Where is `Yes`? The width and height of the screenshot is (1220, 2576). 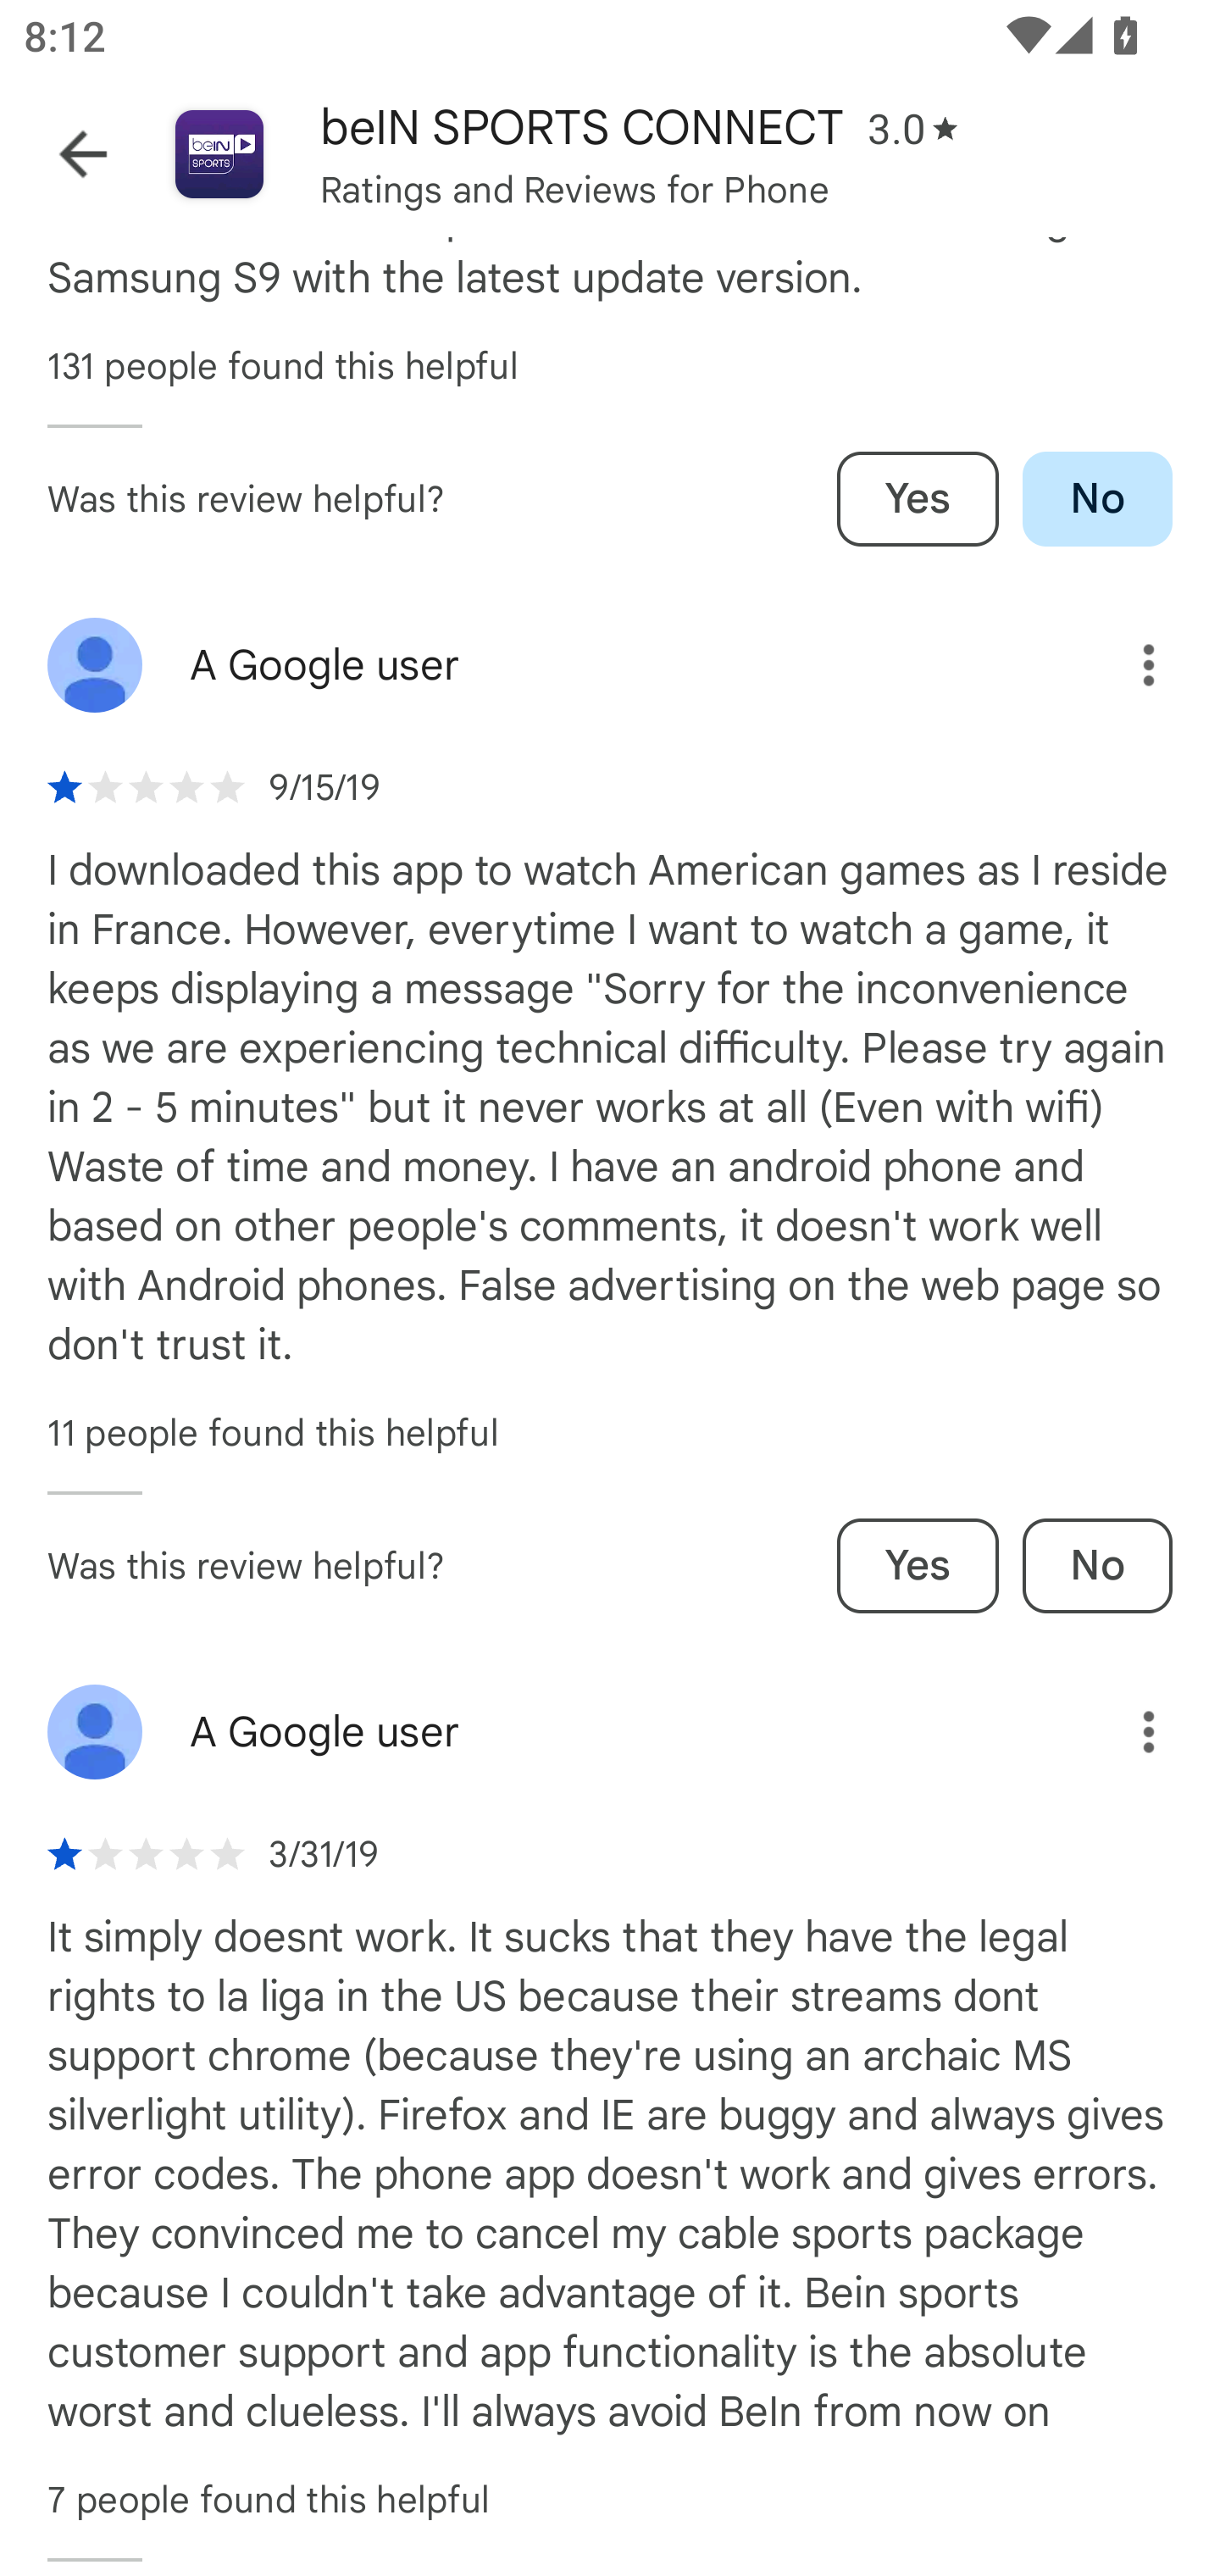
Yes is located at coordinates (918, 498).